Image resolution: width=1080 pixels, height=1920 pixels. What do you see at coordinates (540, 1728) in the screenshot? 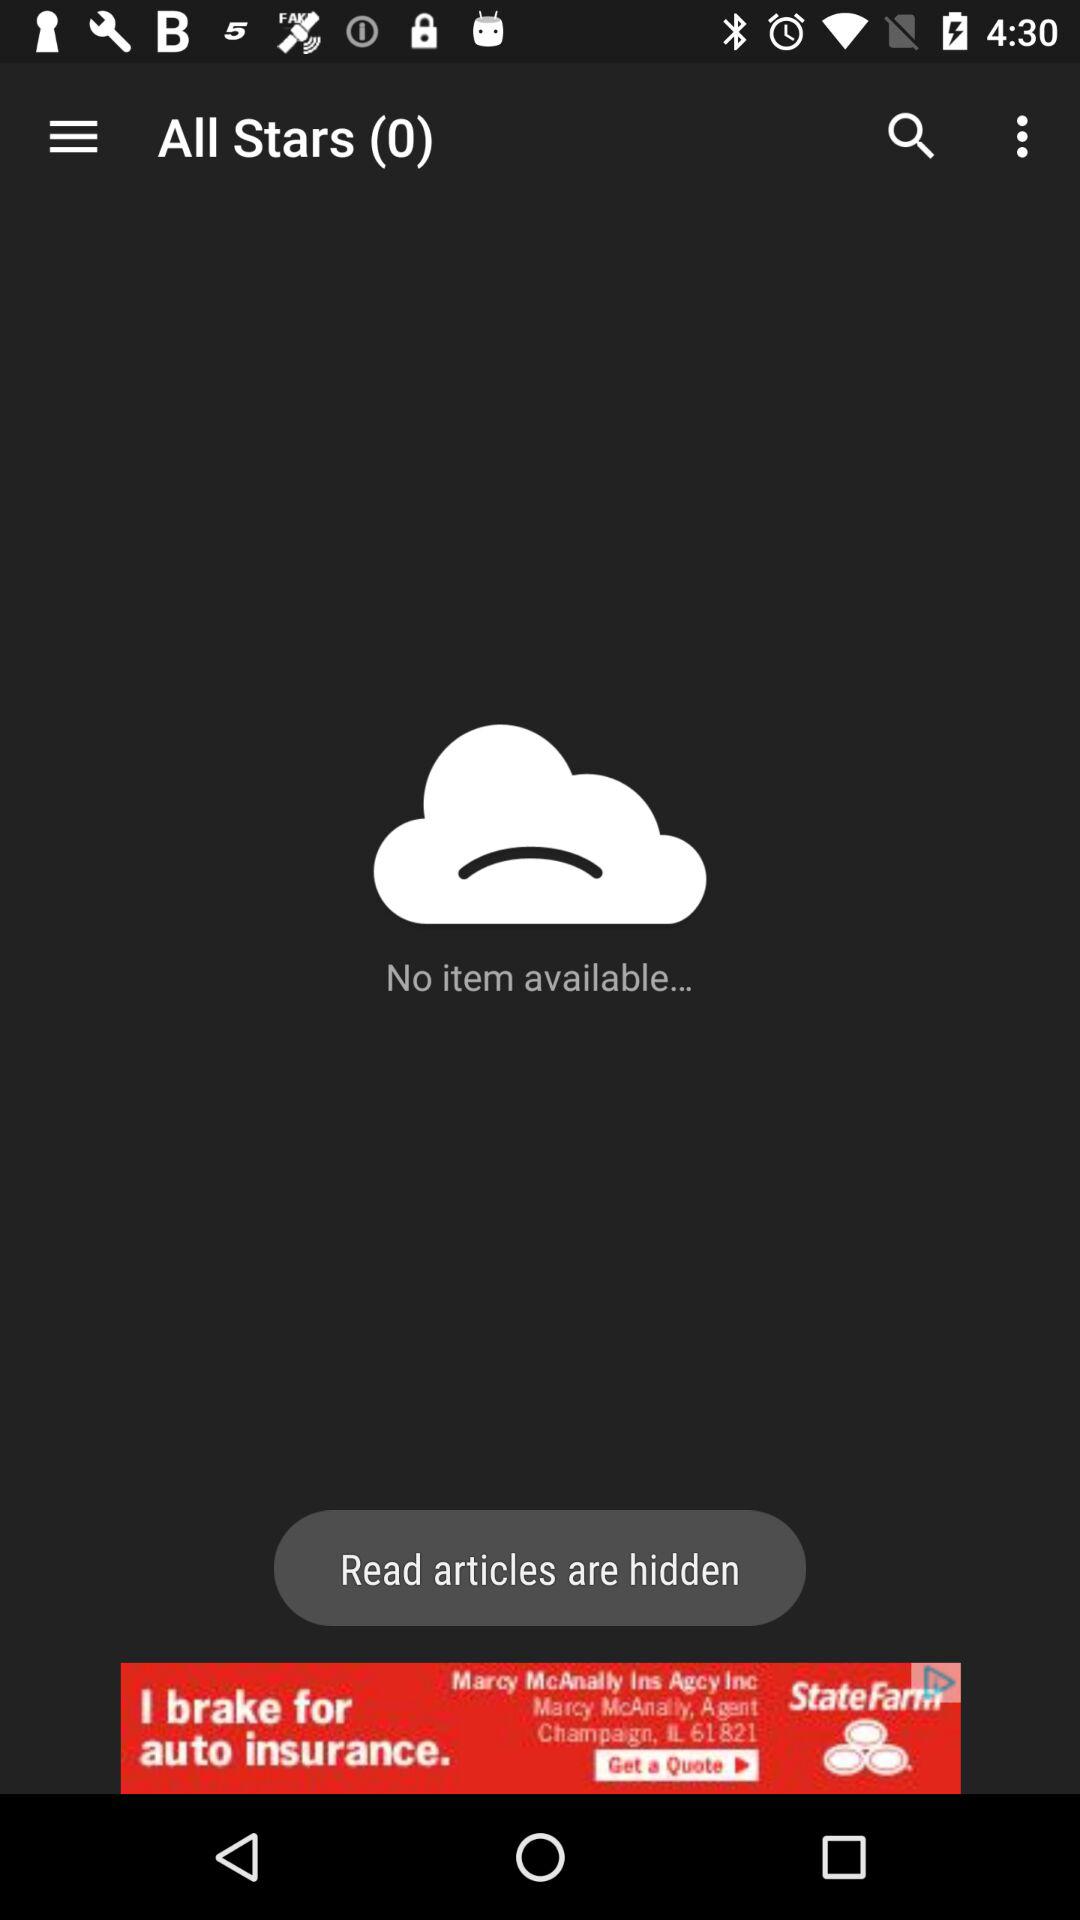
I see `advertisement click` at bounding box center [540, 1728].